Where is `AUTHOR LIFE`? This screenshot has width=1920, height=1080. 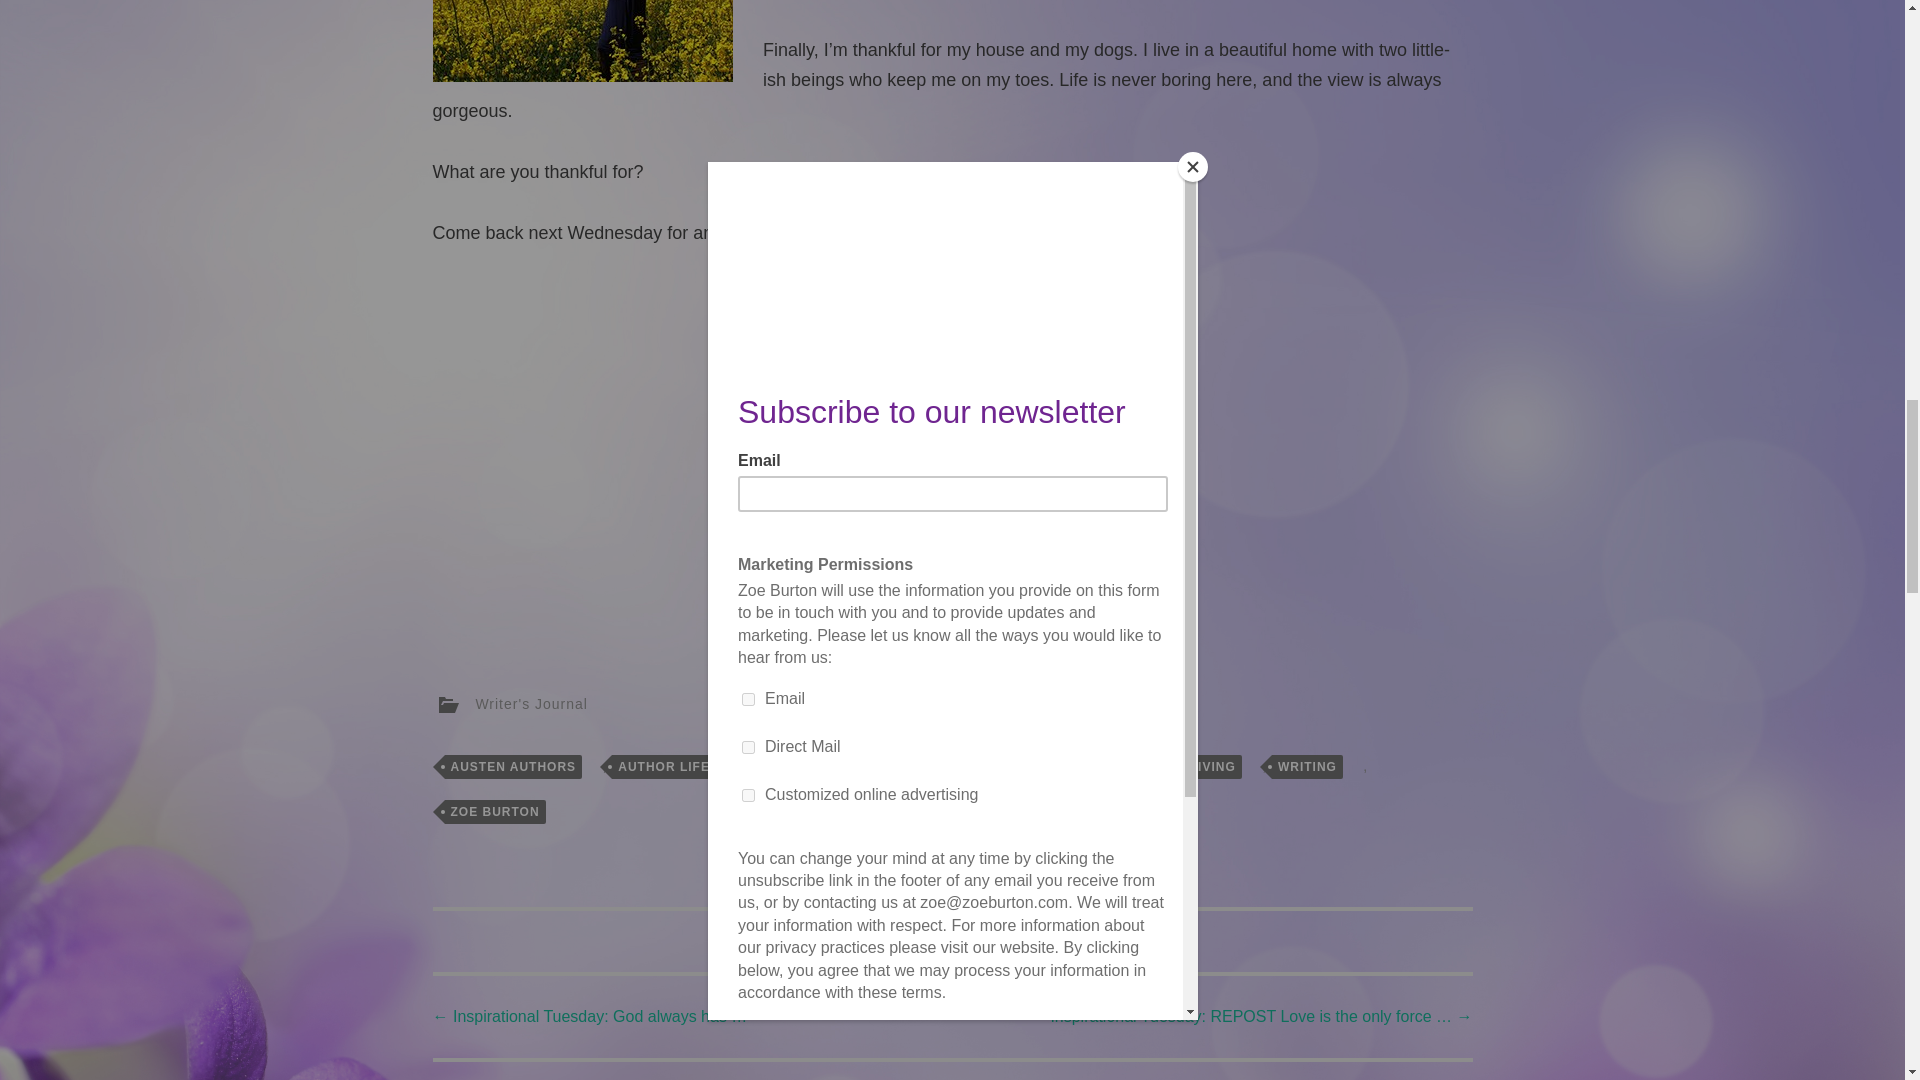 AUTHOR LIFE is located at coordinates (664, 766).